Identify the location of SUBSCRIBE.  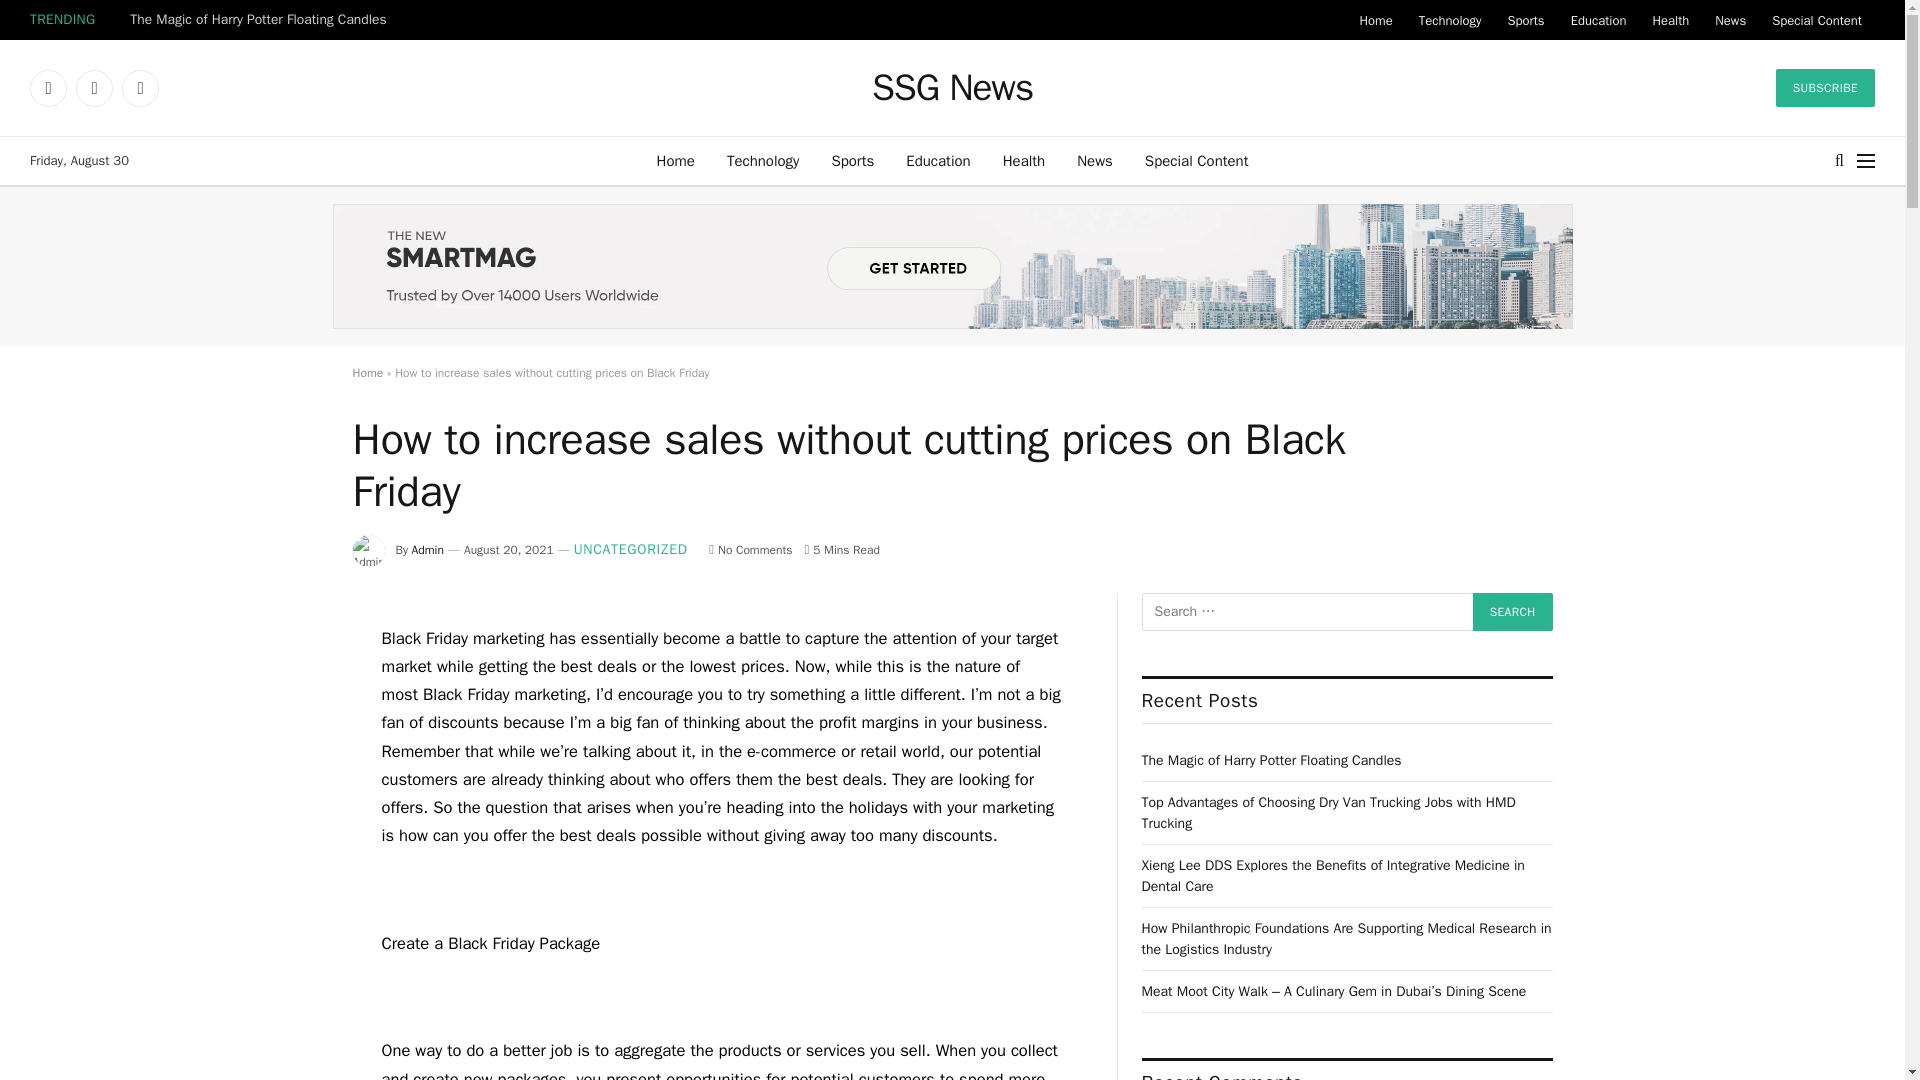
(1826, 88).